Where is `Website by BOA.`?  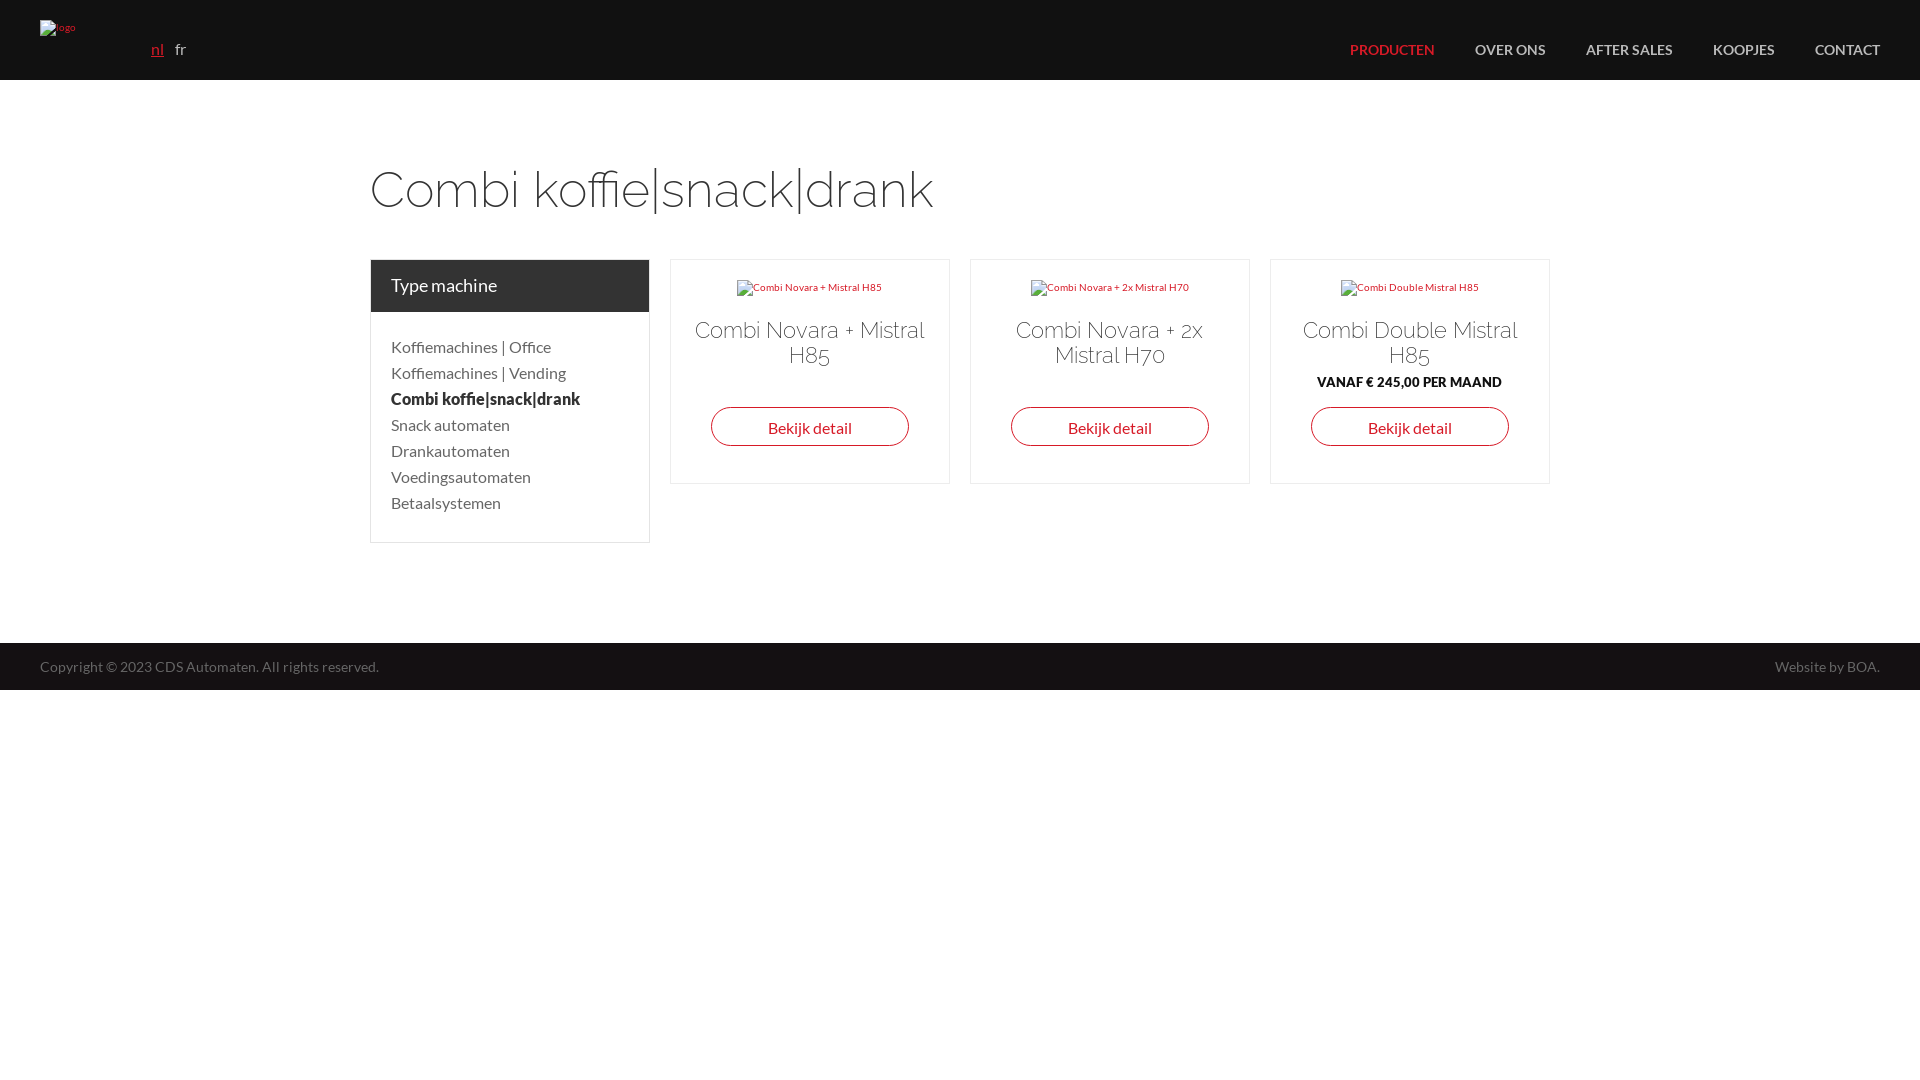 Website by BOA. is located at coordinates (1828, 666).